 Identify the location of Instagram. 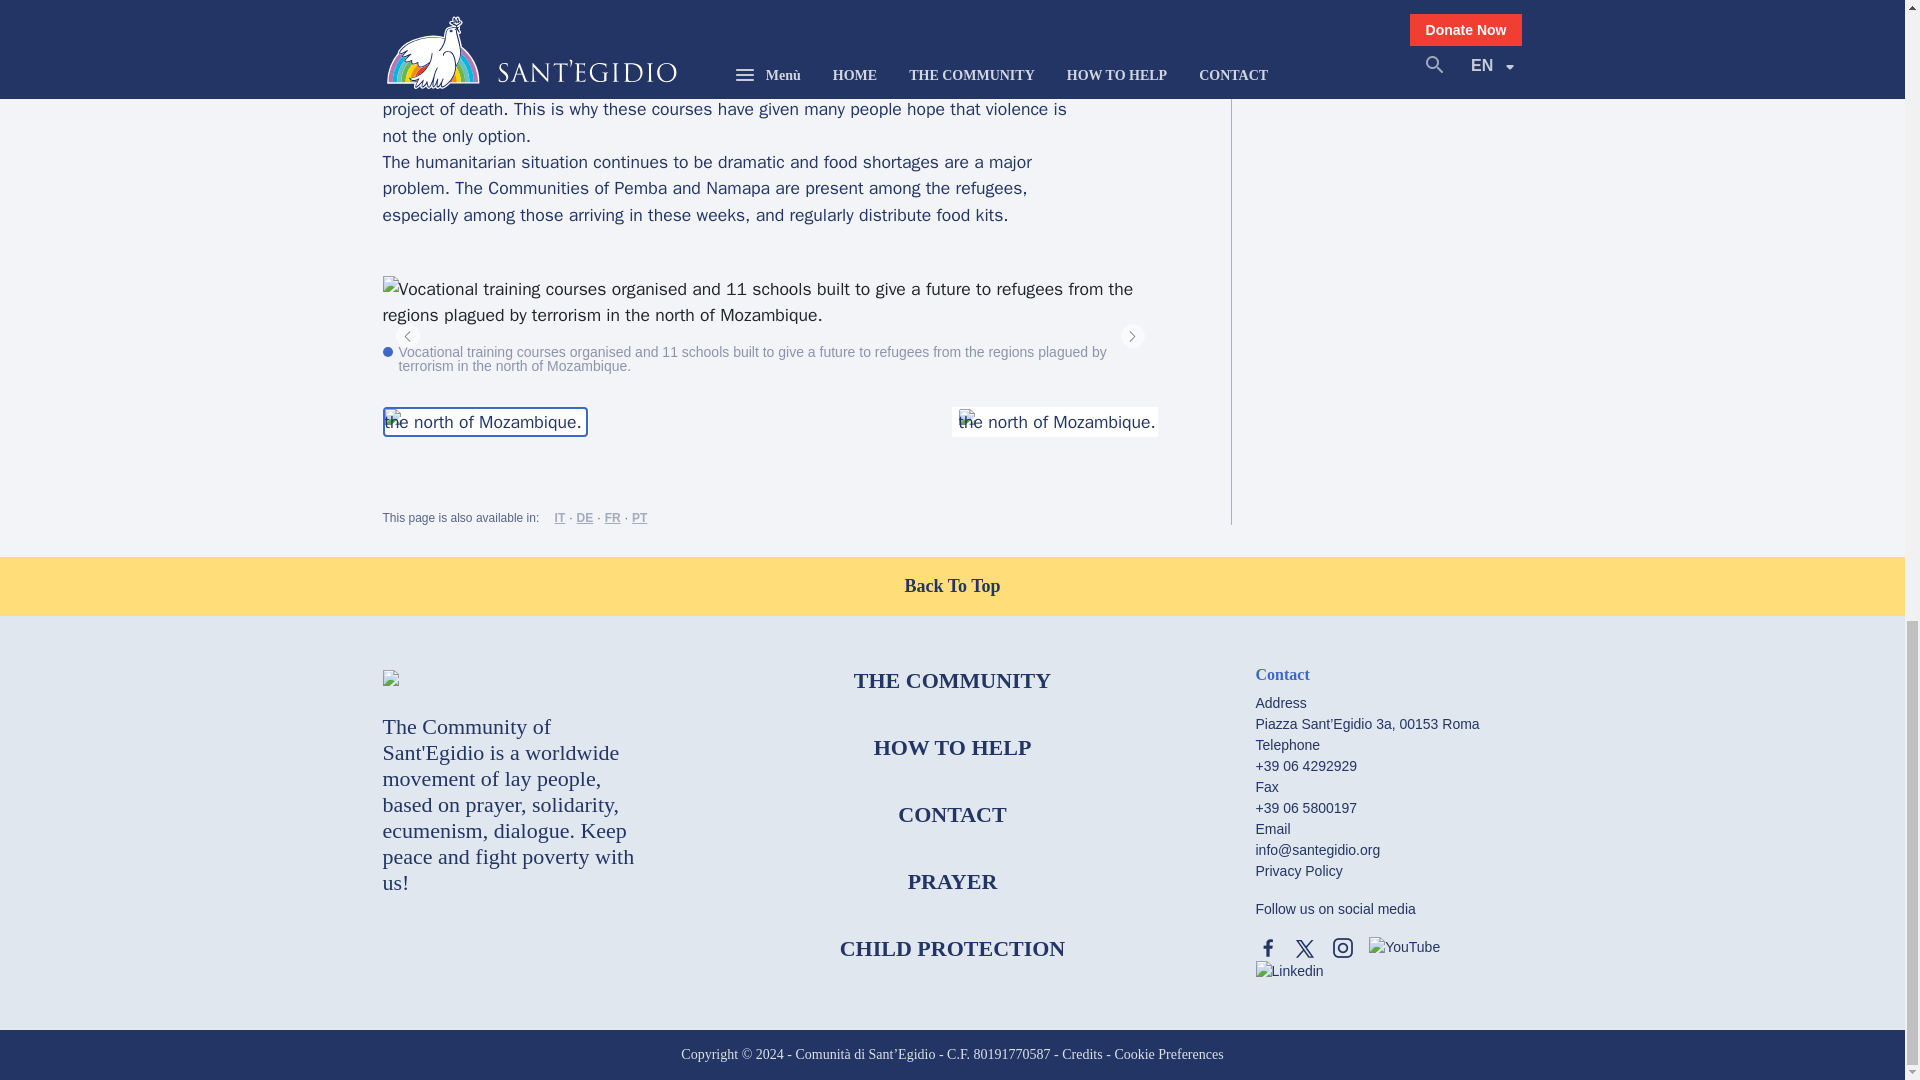
(1342, 948).